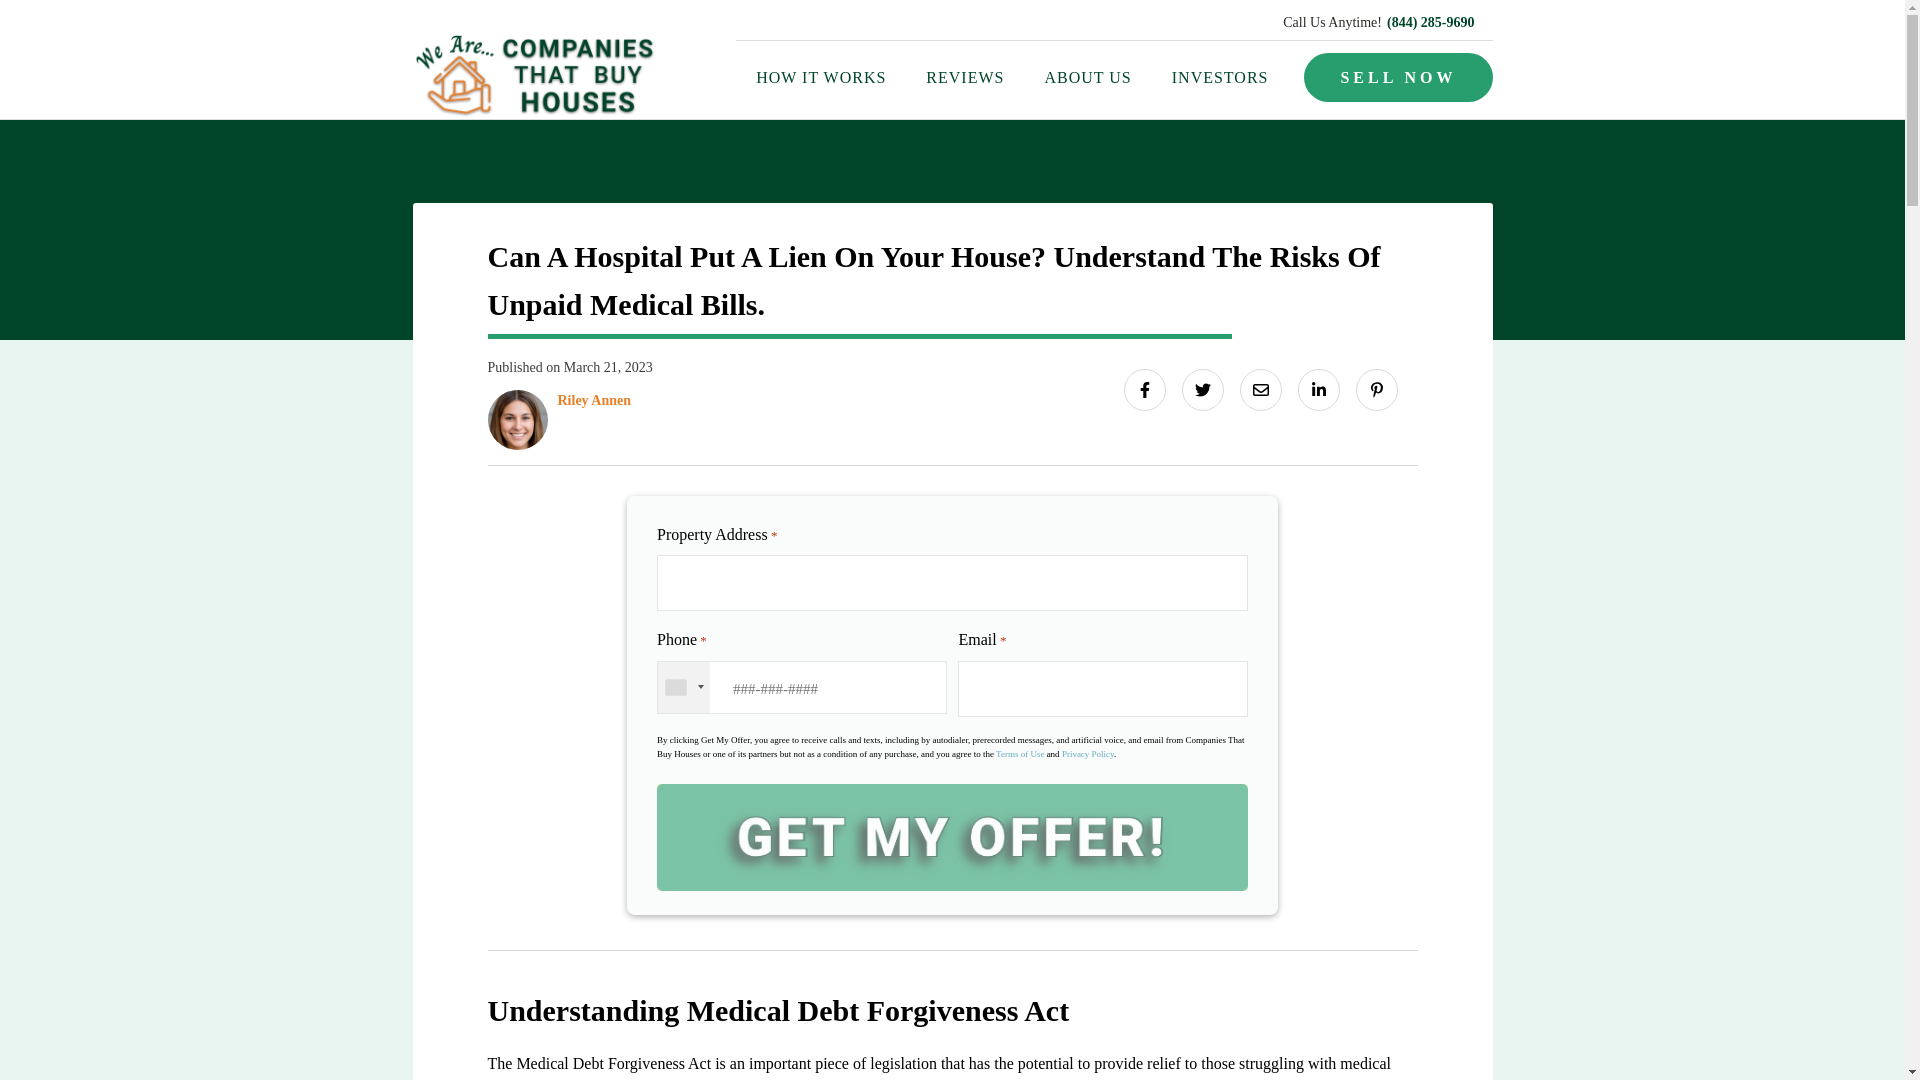 The width and height of the screenshot is (1920, 1080). What do you see at coordinates (1261, 390) in the screenshot?
I see `Share via Email` at bounding box center [1261, 390].